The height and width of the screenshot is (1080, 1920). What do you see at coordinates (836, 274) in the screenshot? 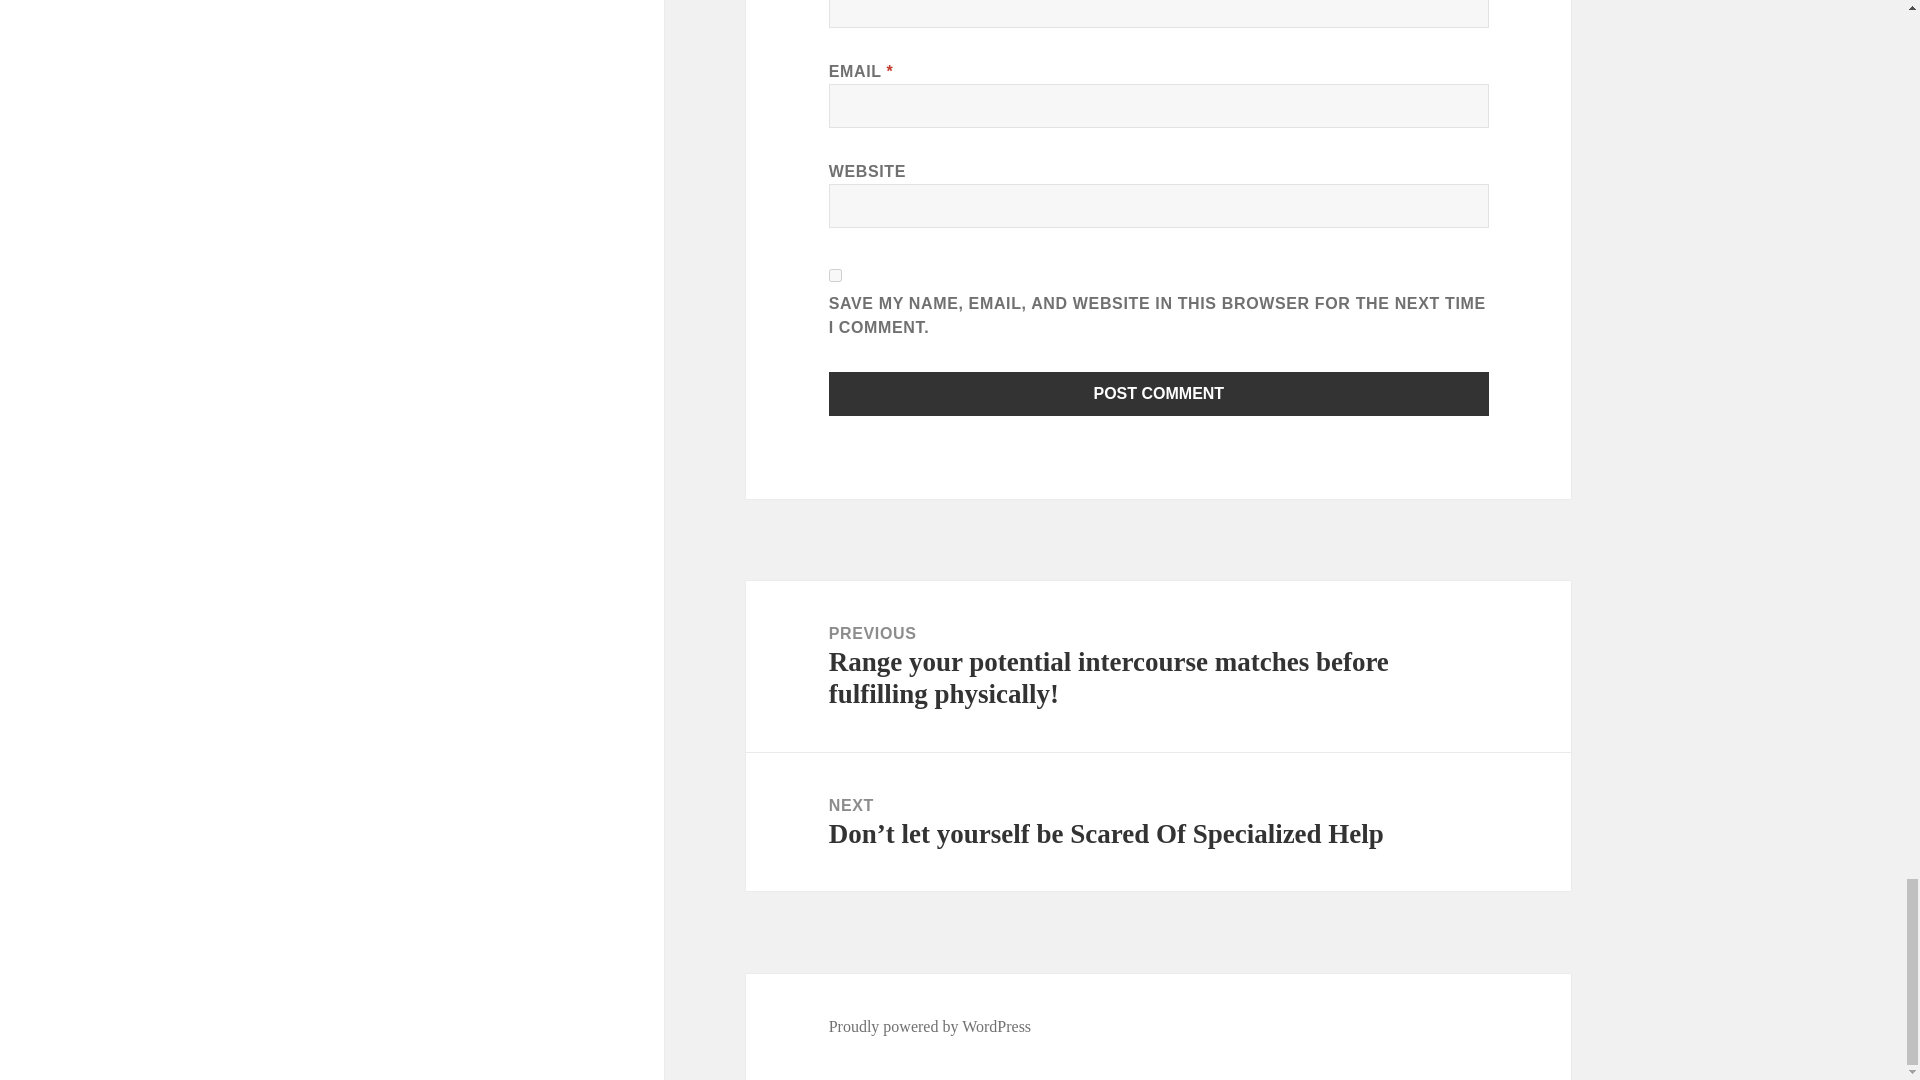
I see `yes` at bounding box center [836, 274].